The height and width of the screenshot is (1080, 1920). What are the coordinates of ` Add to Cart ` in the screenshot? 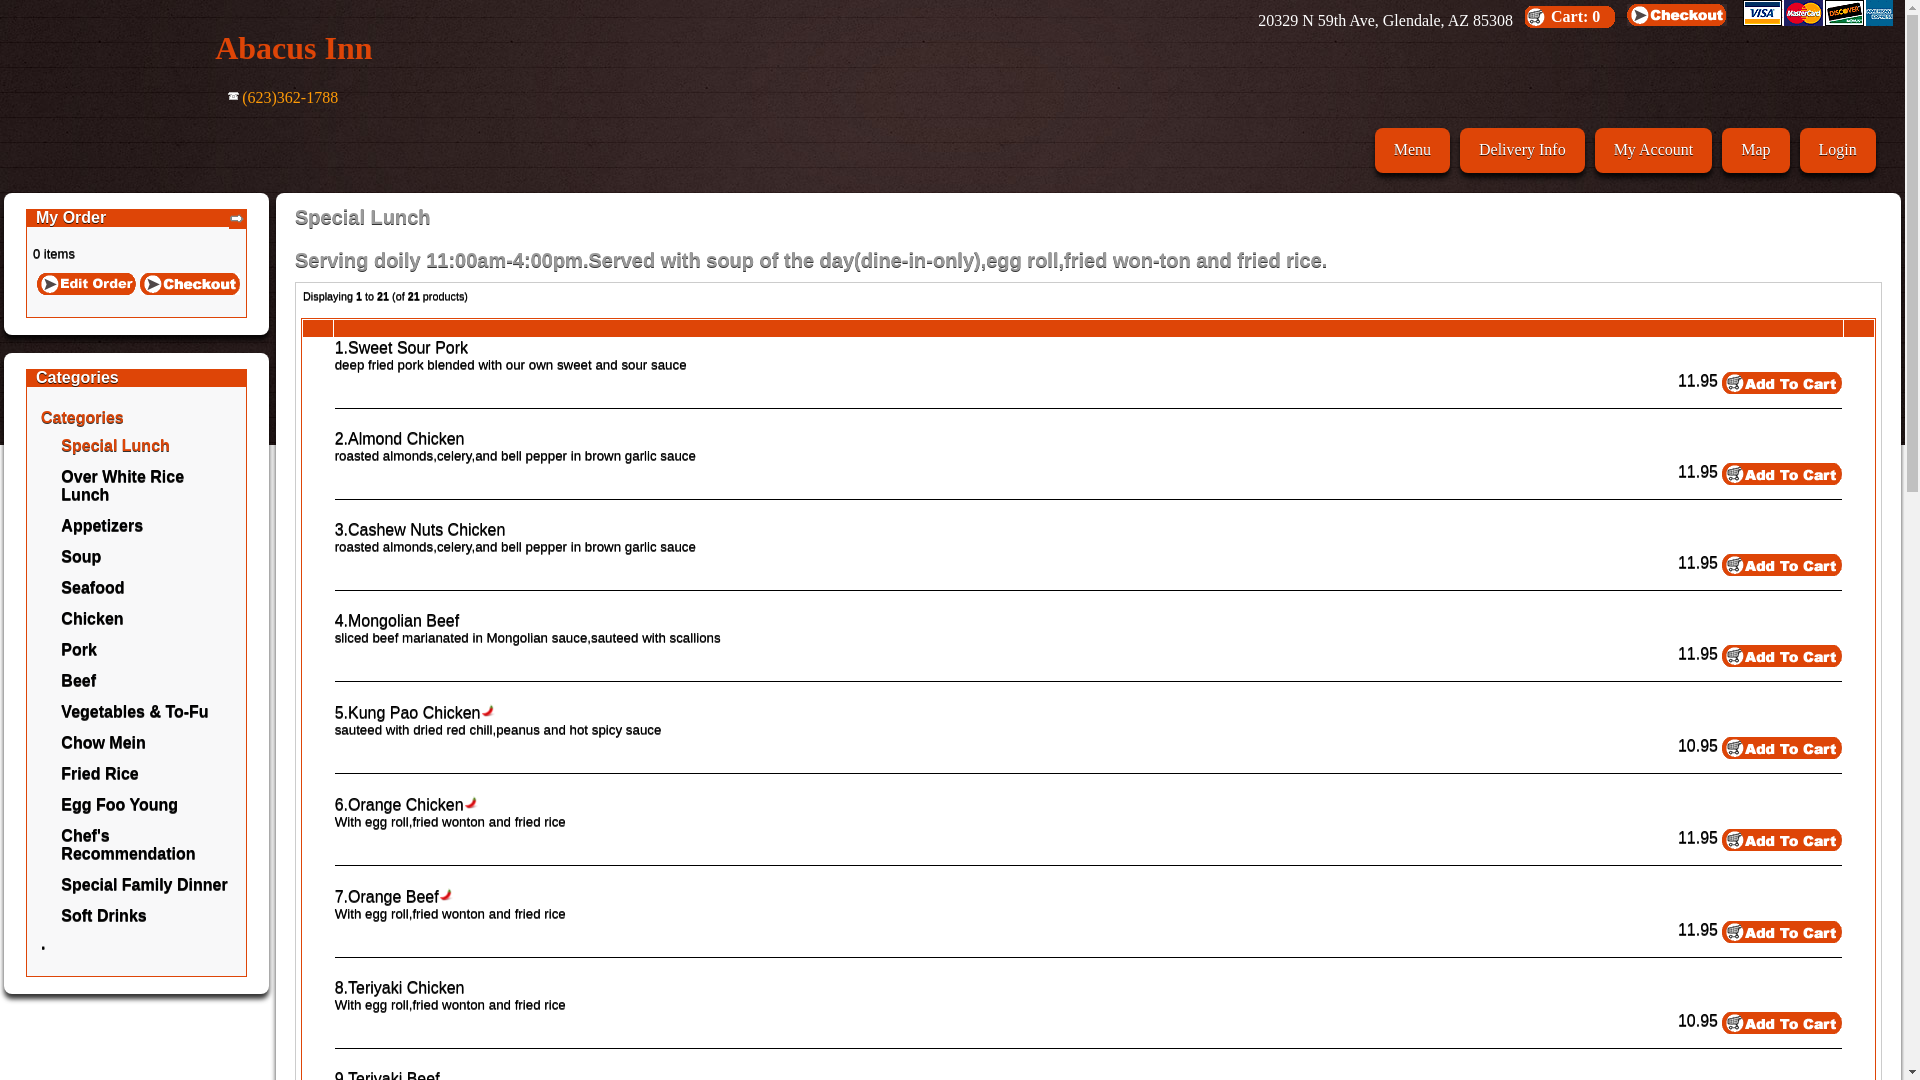 It's located at (1782, 932).